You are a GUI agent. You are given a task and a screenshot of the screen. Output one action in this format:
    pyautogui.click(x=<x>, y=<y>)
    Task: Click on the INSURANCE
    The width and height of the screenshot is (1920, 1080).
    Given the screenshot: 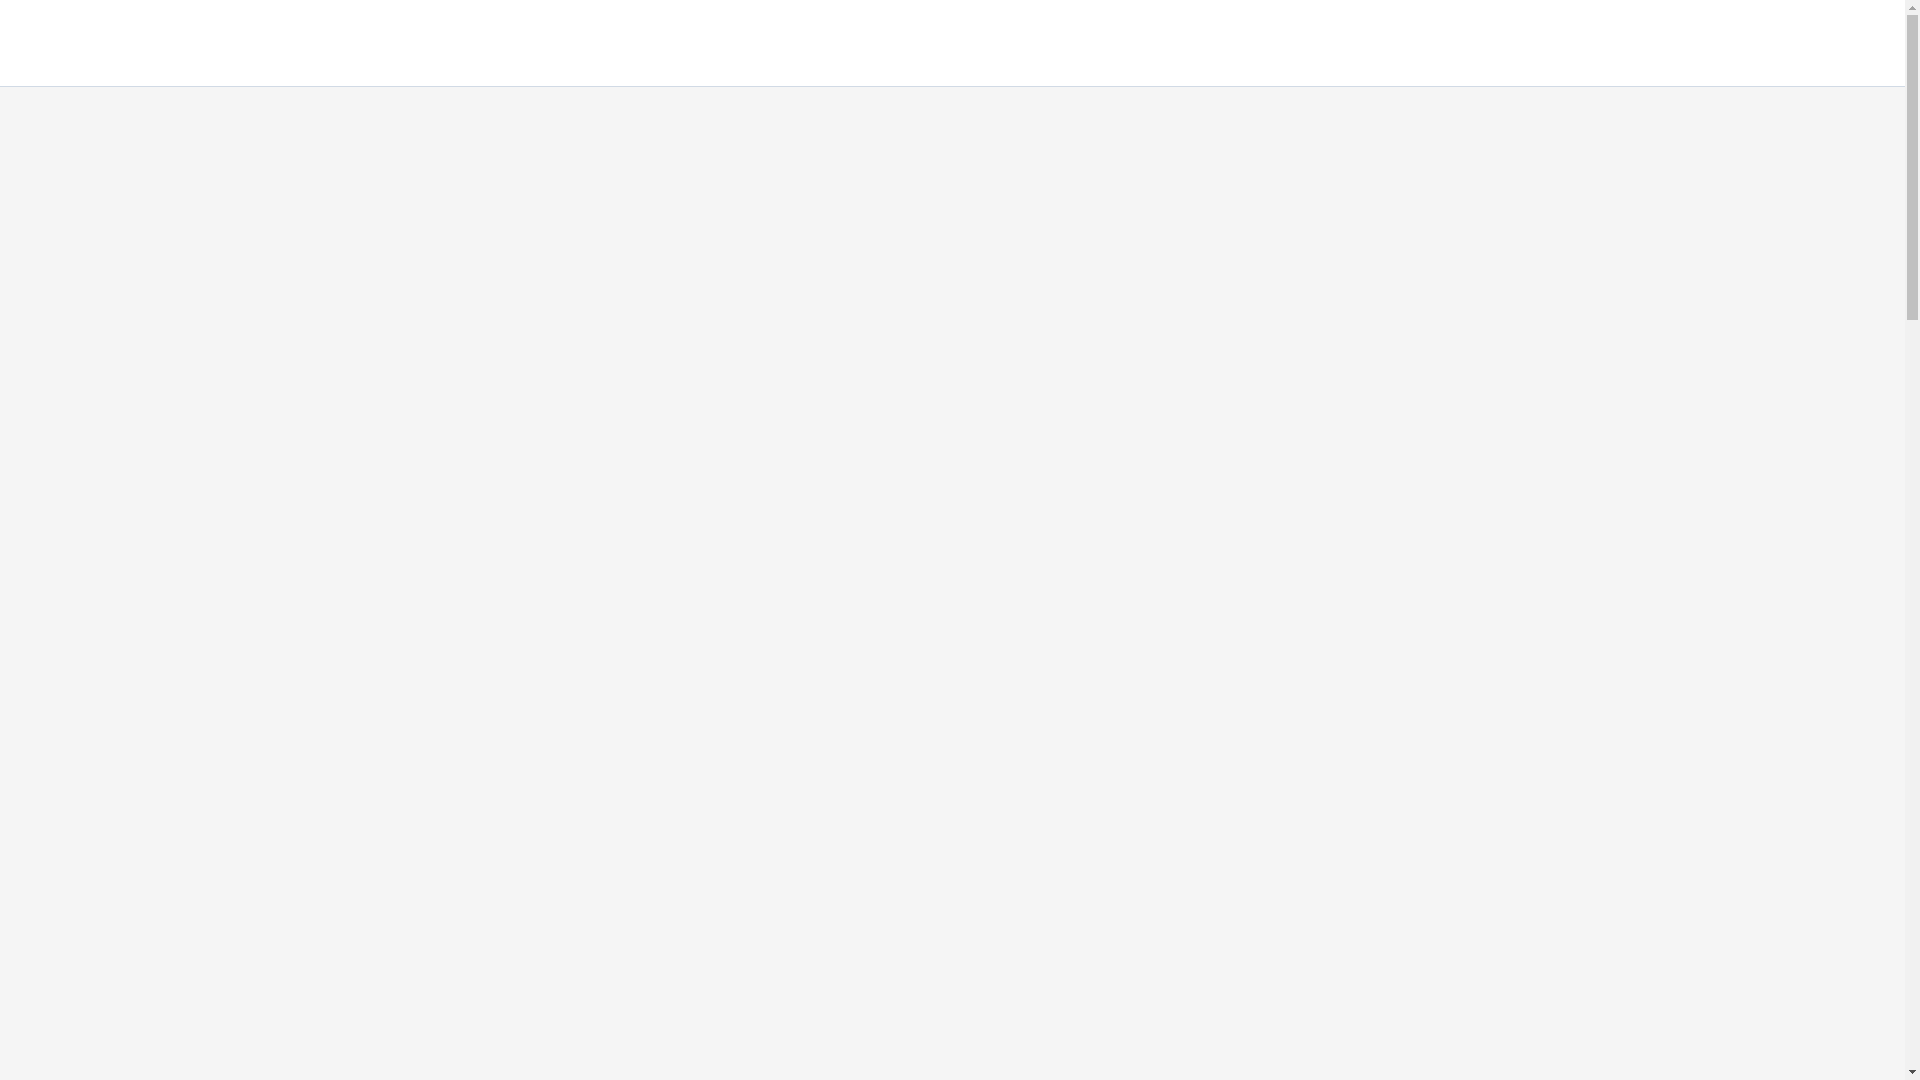 What is the action you would take?
    pyautogui.click(x=1686, y=43)
    